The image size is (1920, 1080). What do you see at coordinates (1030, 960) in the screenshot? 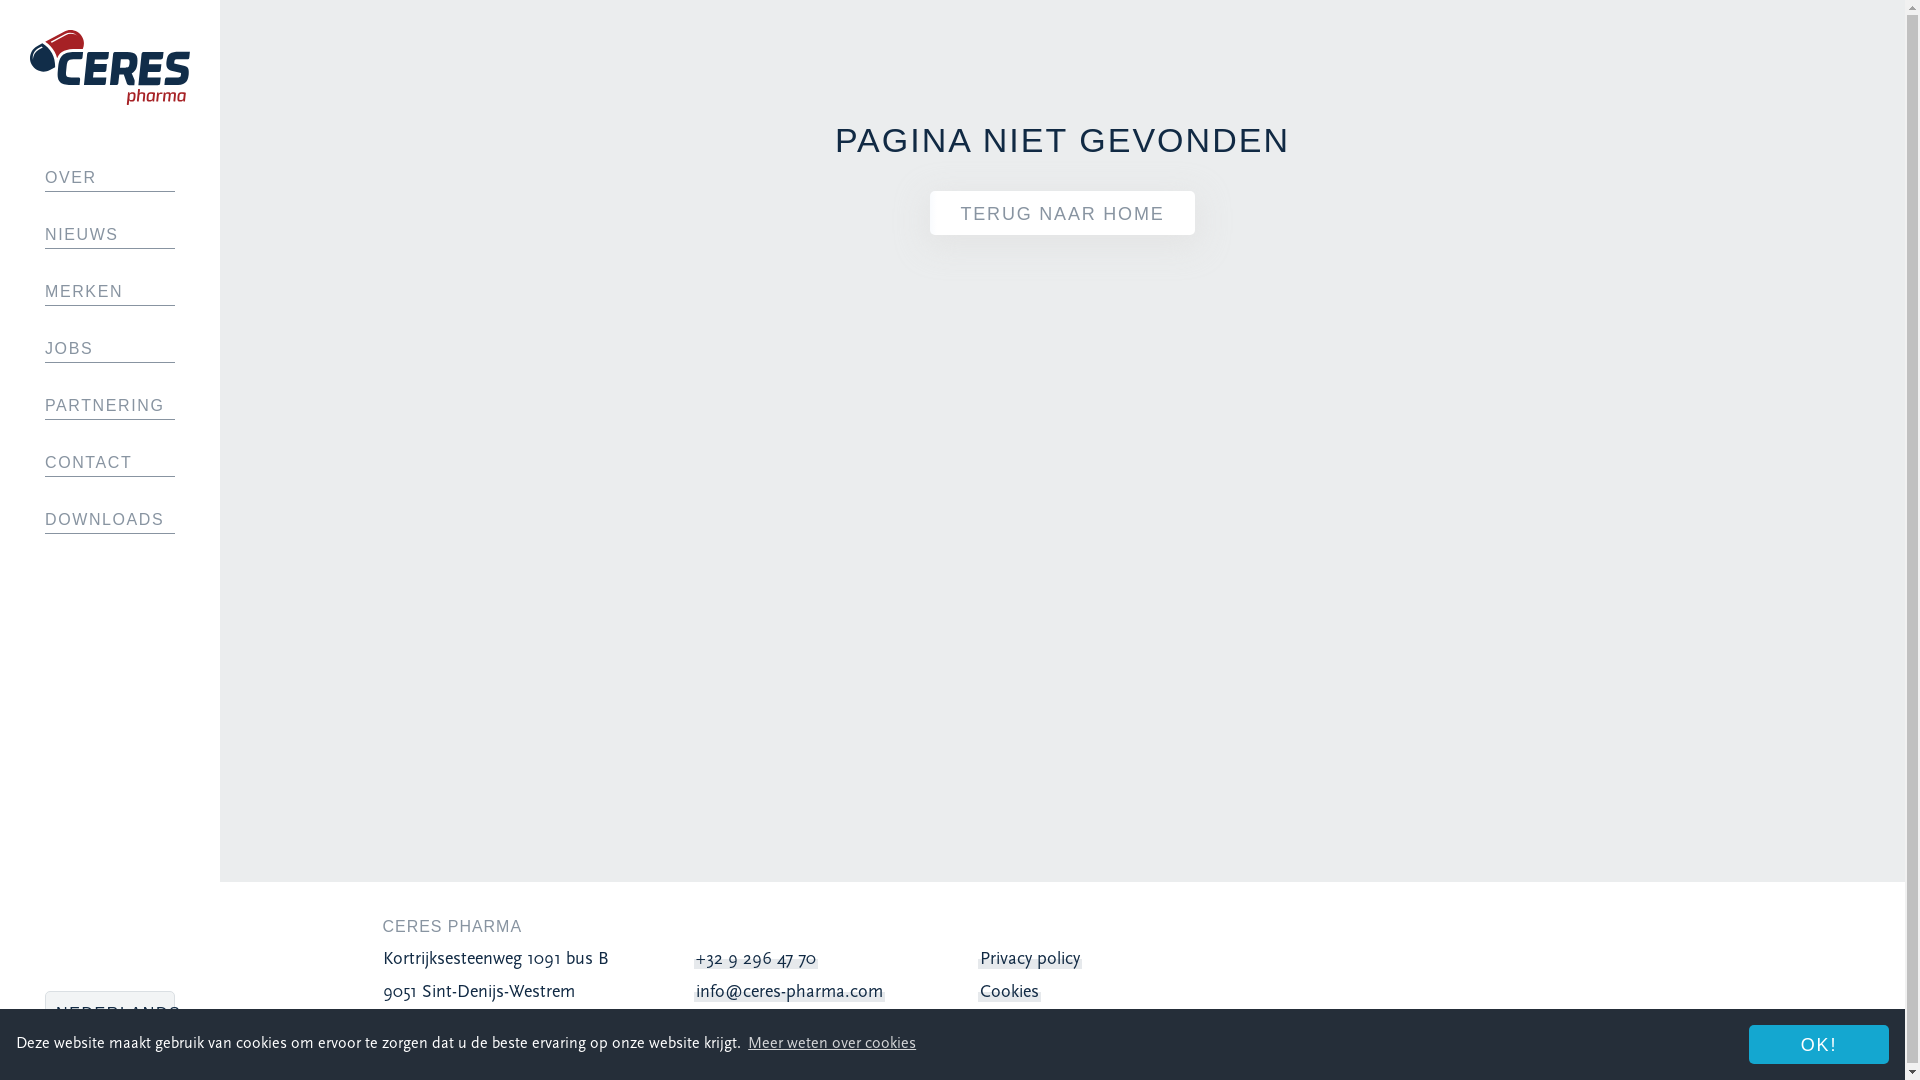
I see `Privacy policy` at bounding box center [1030, 960].